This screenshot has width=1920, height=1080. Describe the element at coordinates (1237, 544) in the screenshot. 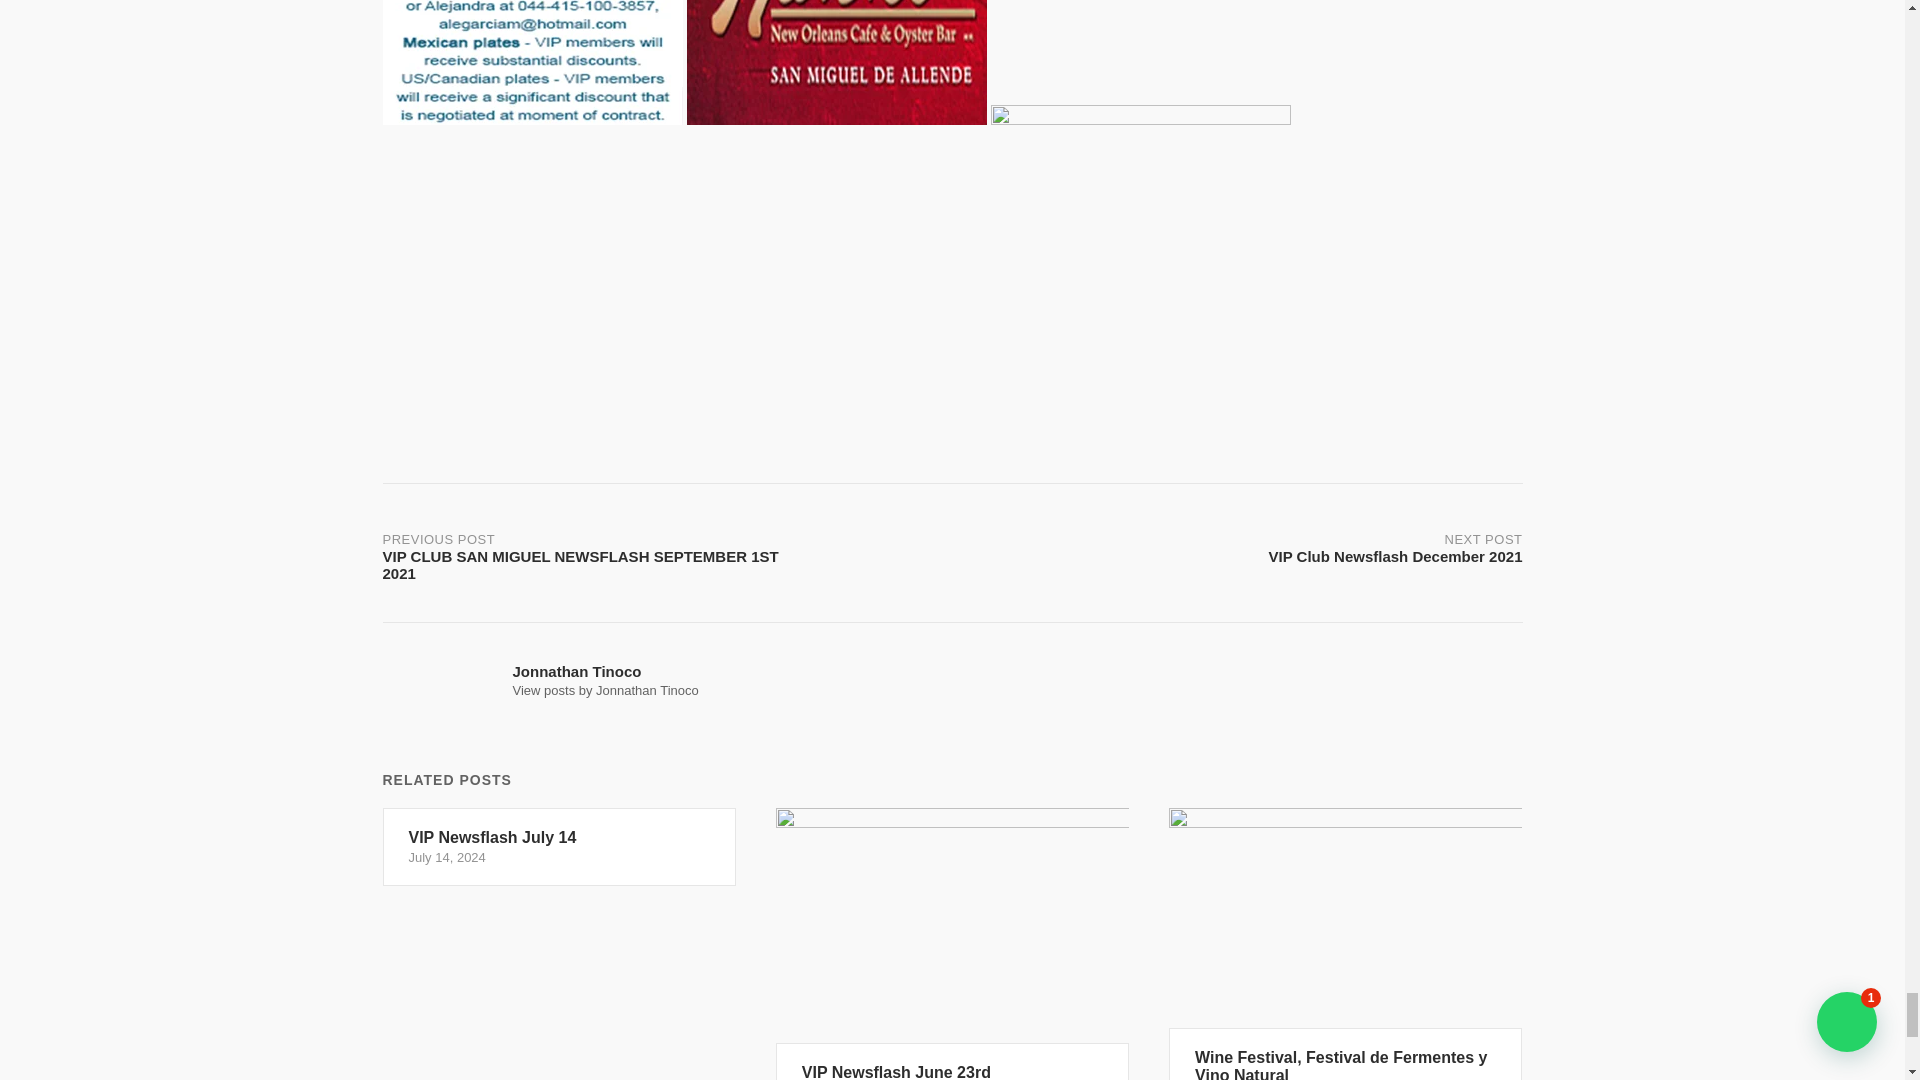

I see `Wine Festival, Festival de Fermentes y Vino Natural` at that location.